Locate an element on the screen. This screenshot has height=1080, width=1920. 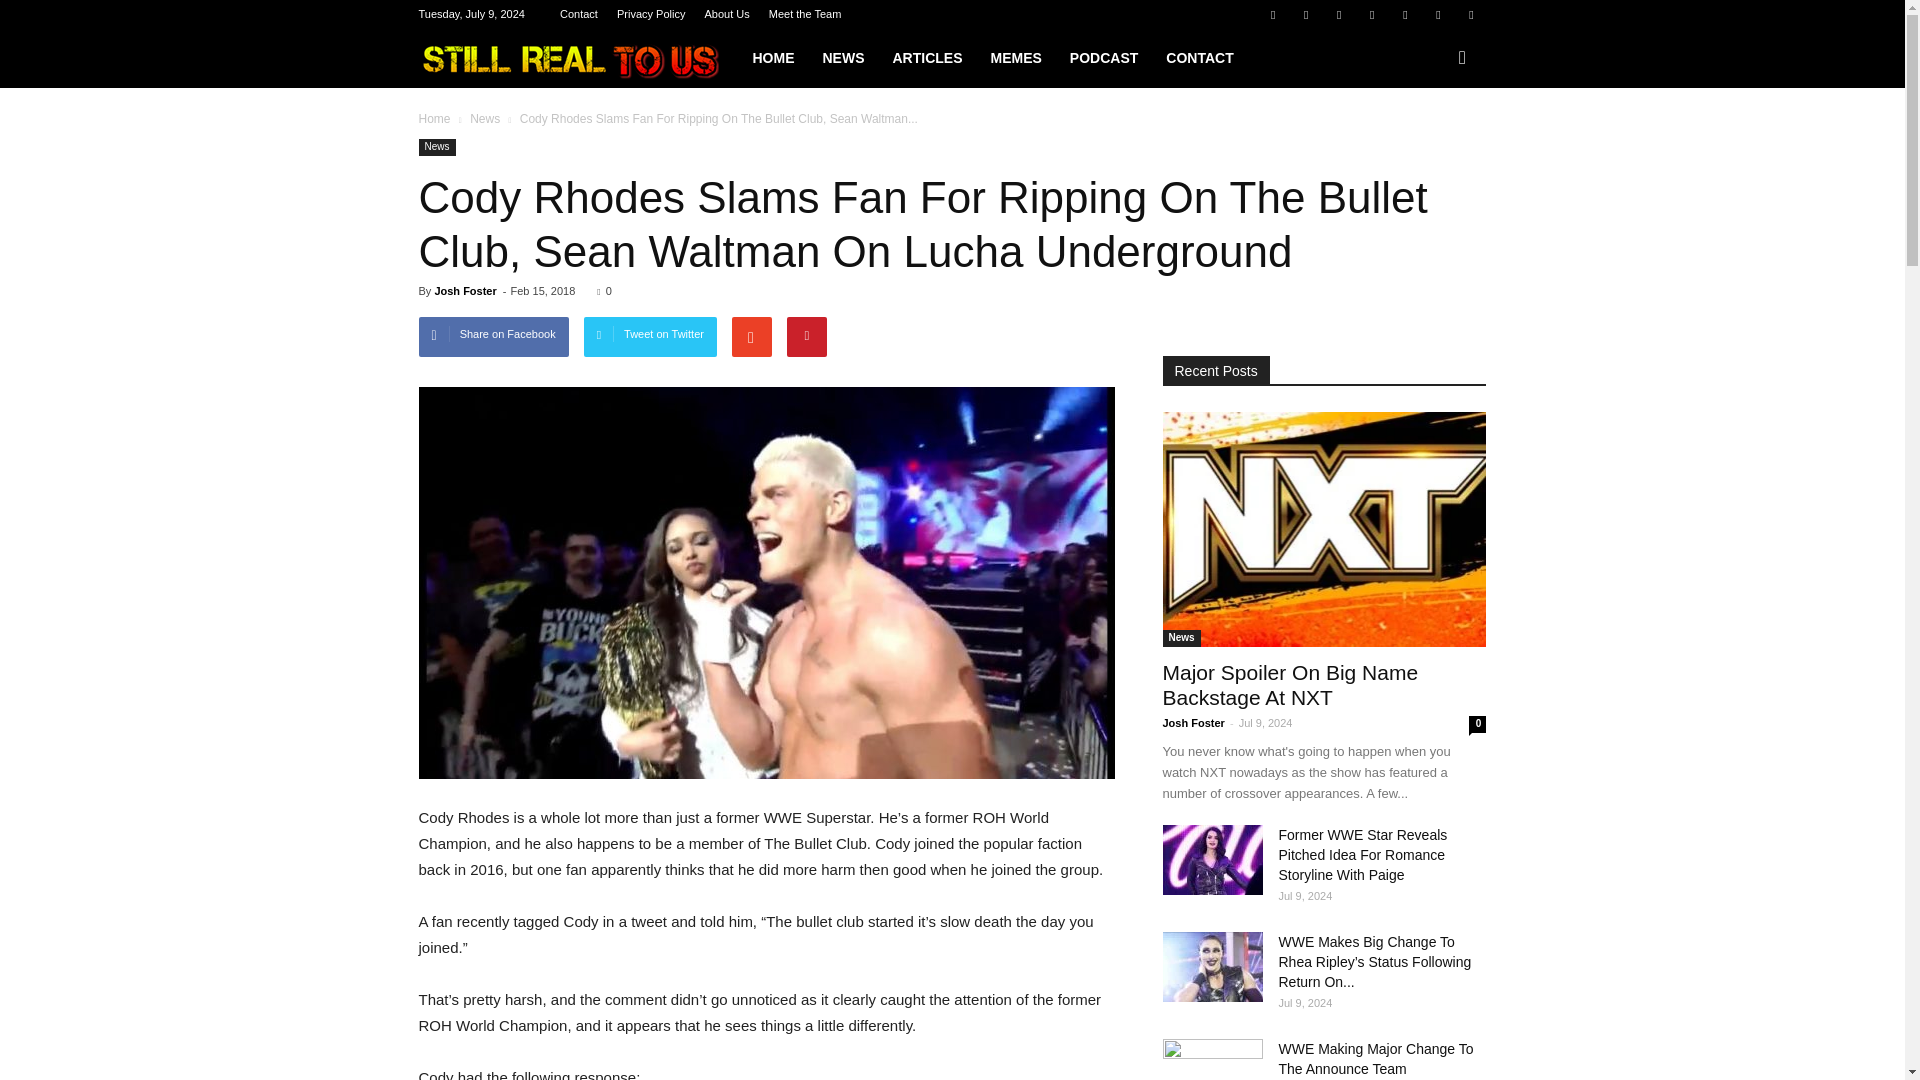
CONTACT is located at coordinates (1199, 58).